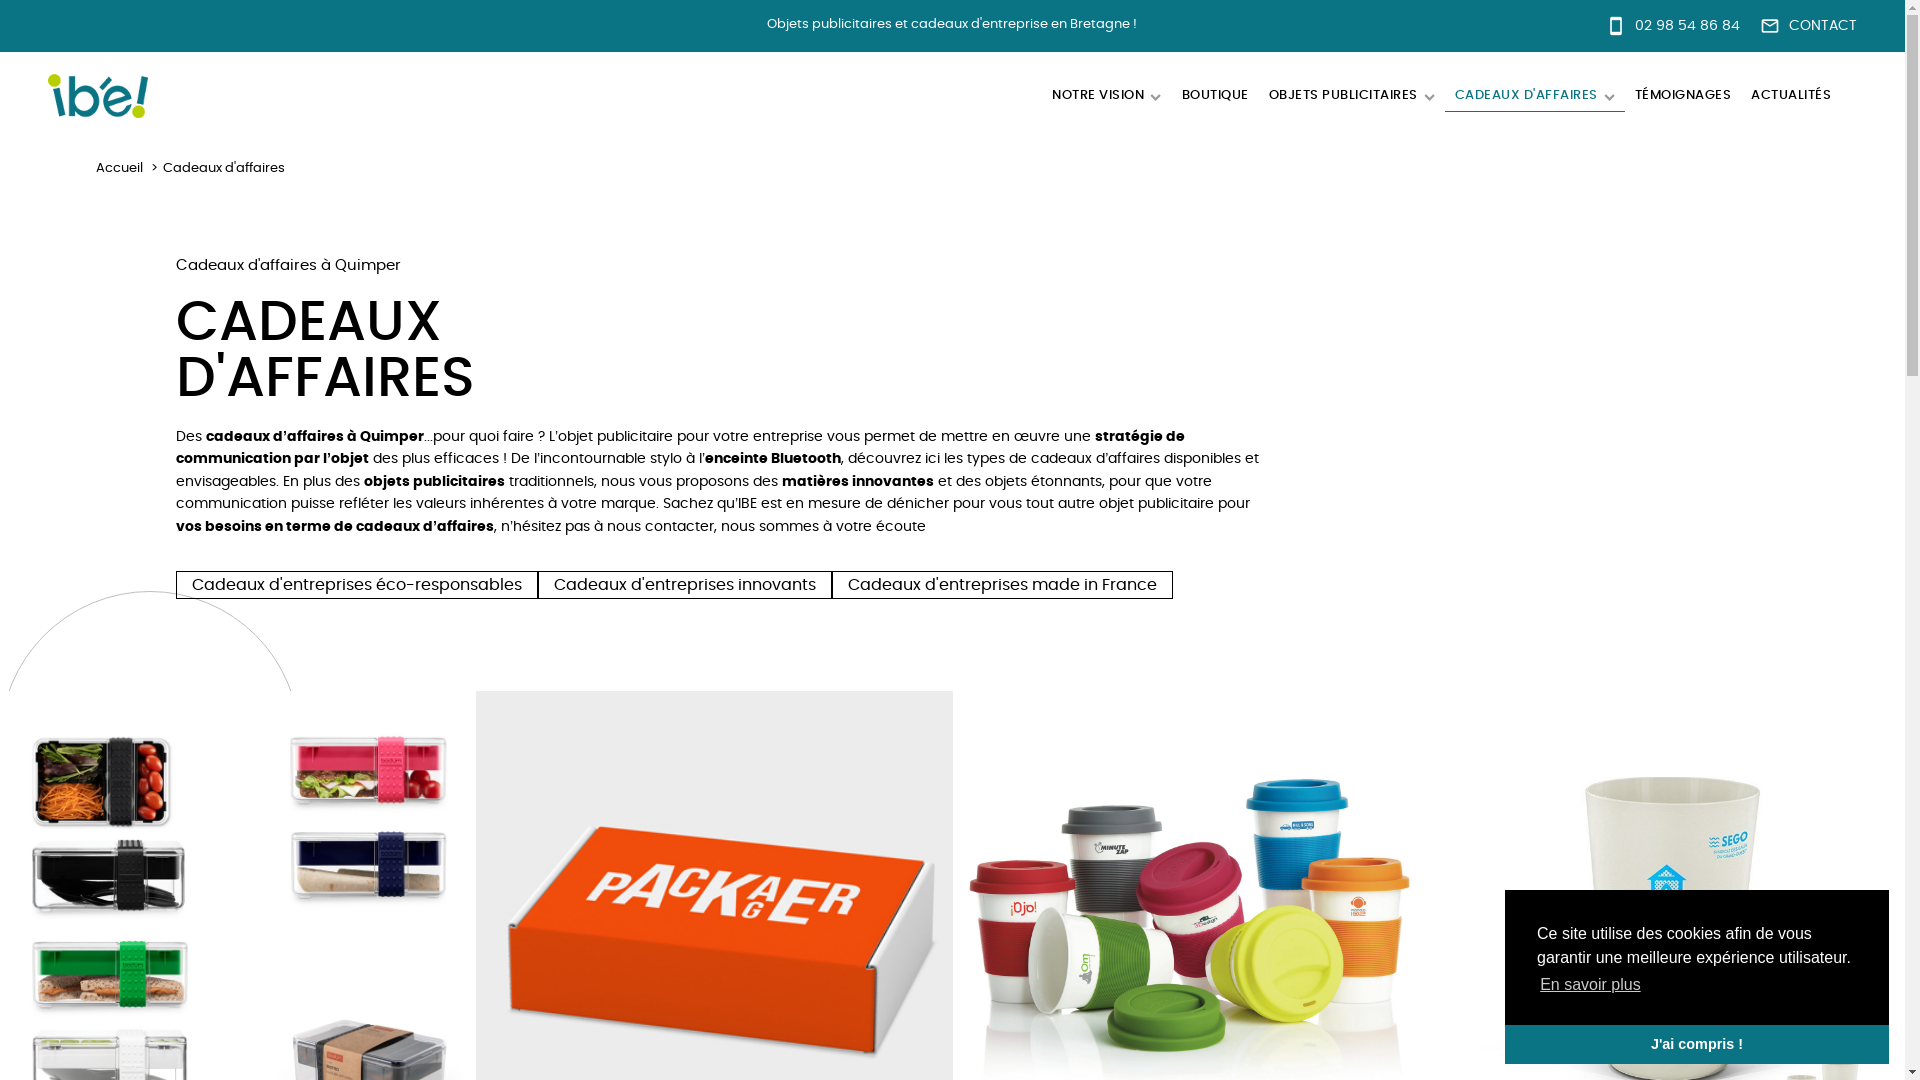 This screenshot has width=1920, height=1080. Describe the element at coordinates (1535, 96) in the screenshot. I see `CADEAUX D'AFFAIRES` at that location.